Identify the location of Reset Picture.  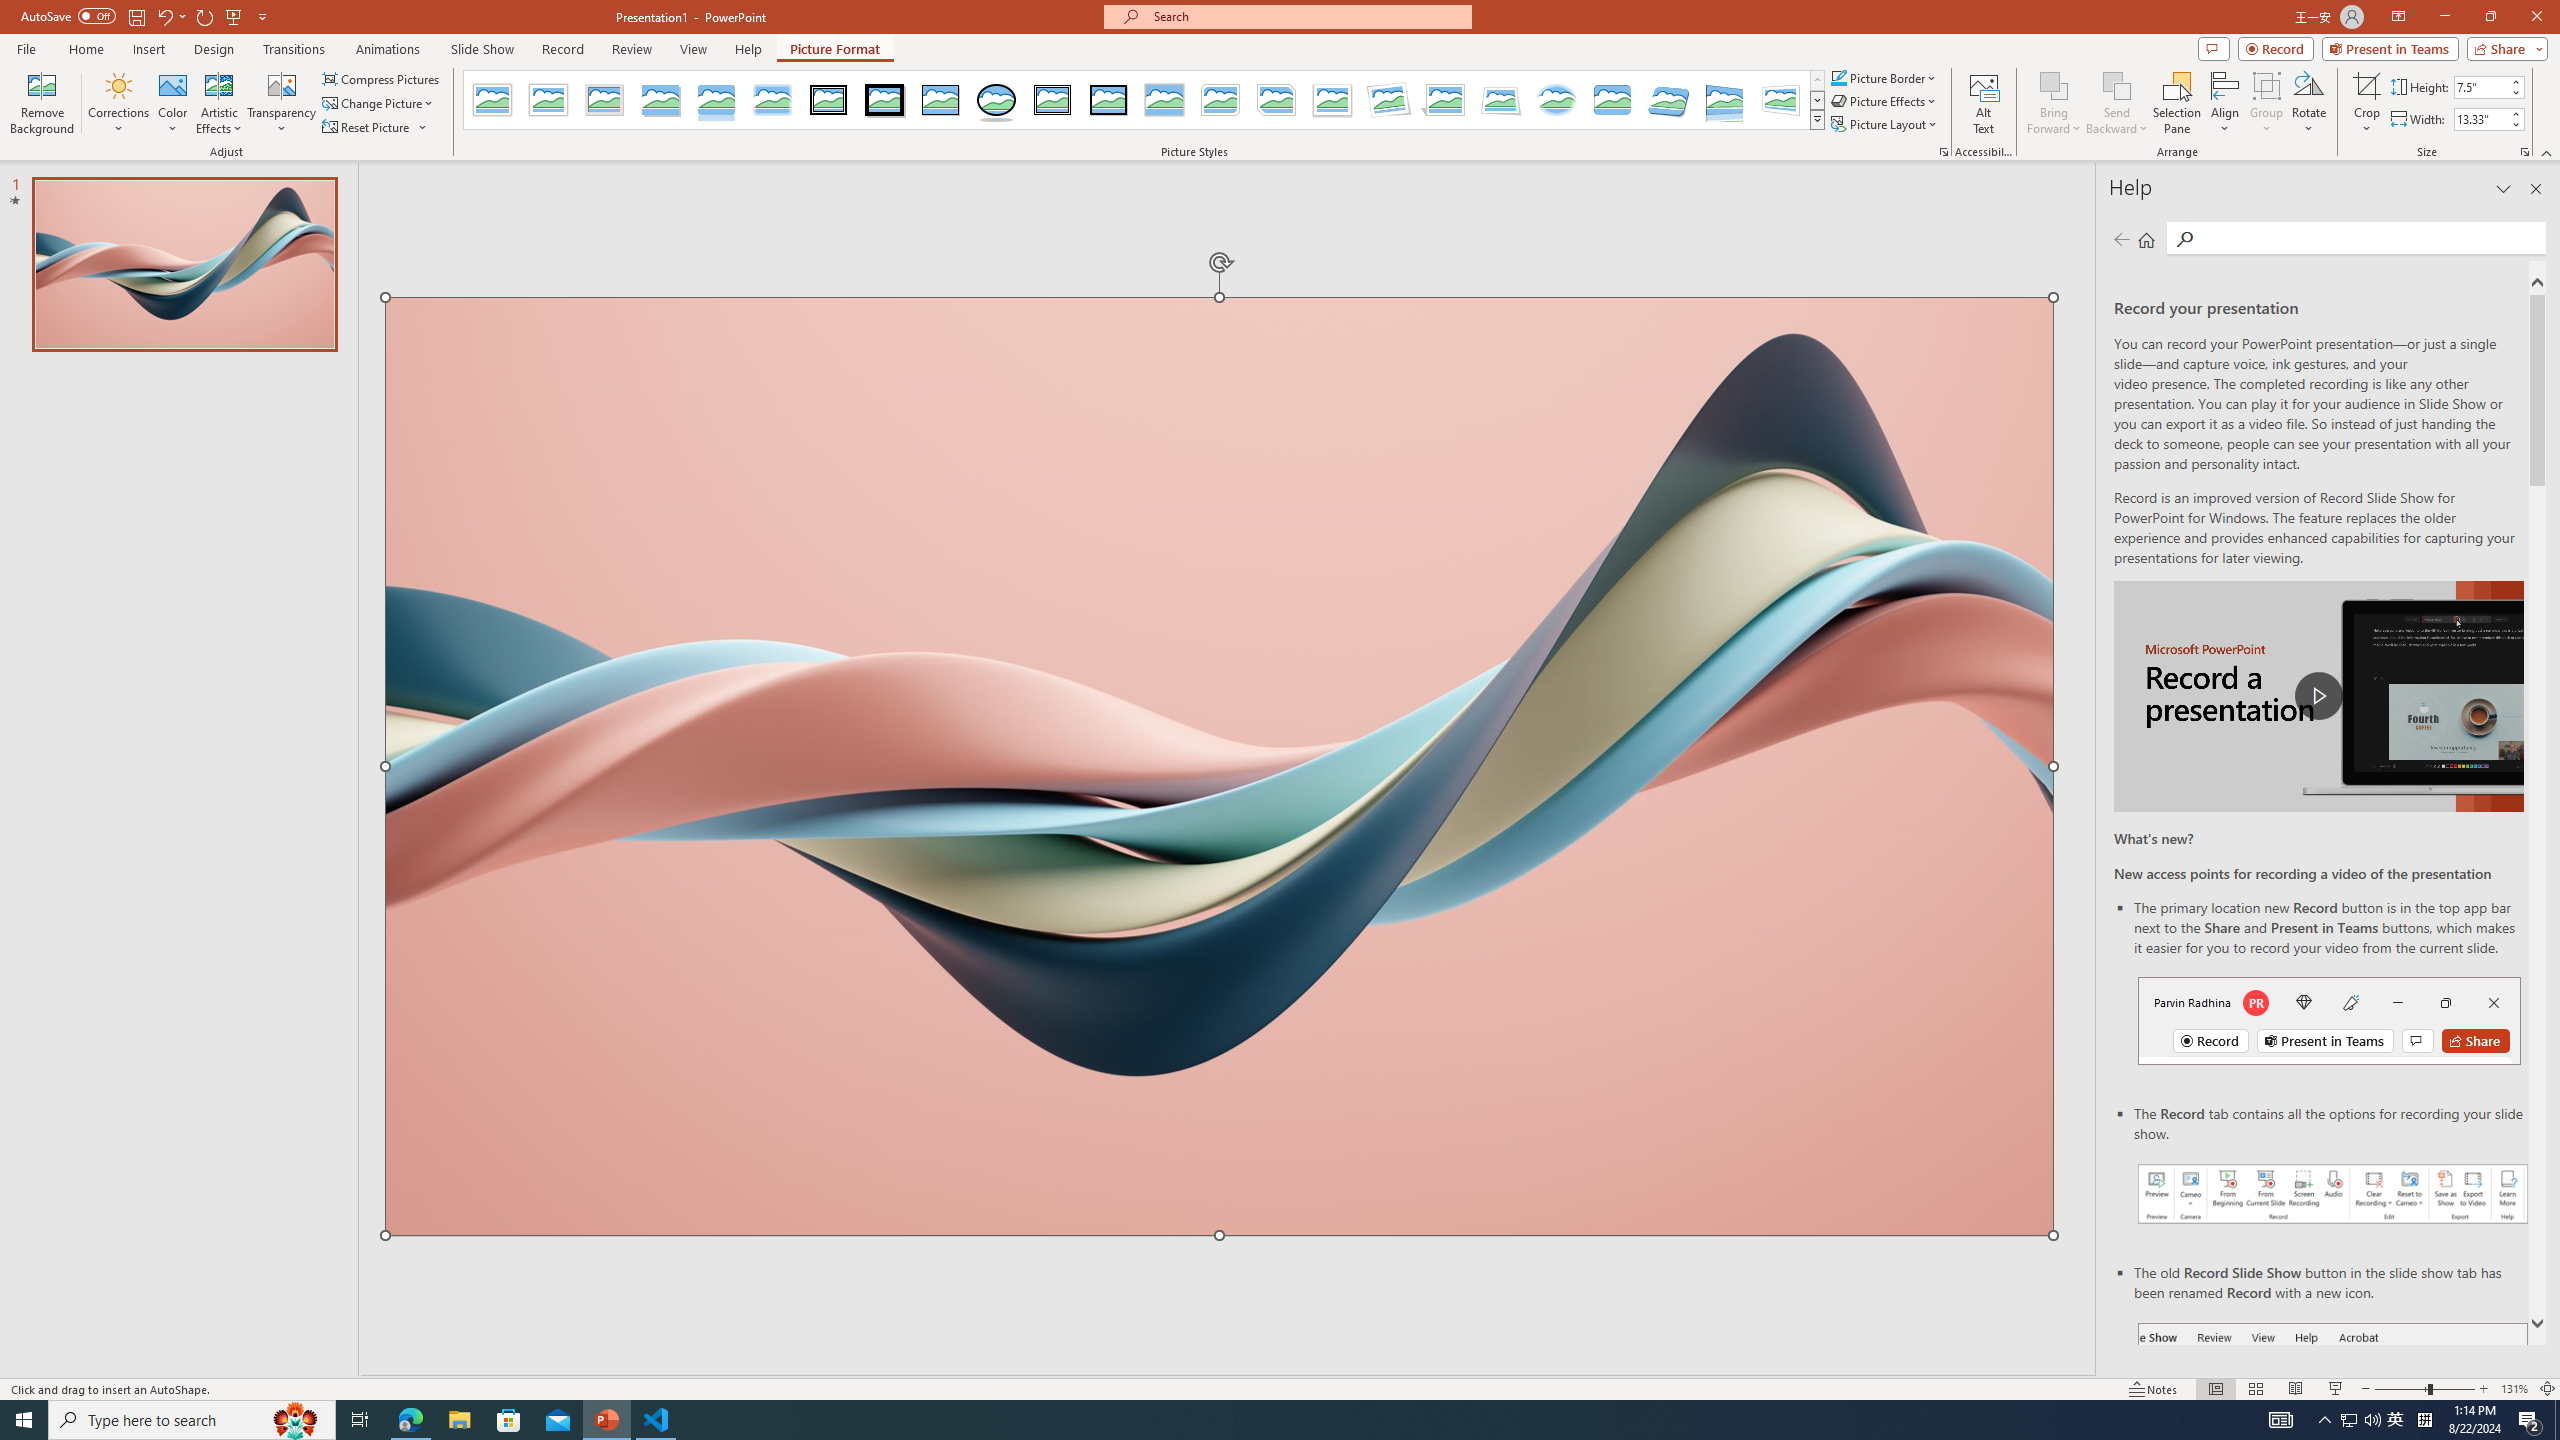
(376, 128).